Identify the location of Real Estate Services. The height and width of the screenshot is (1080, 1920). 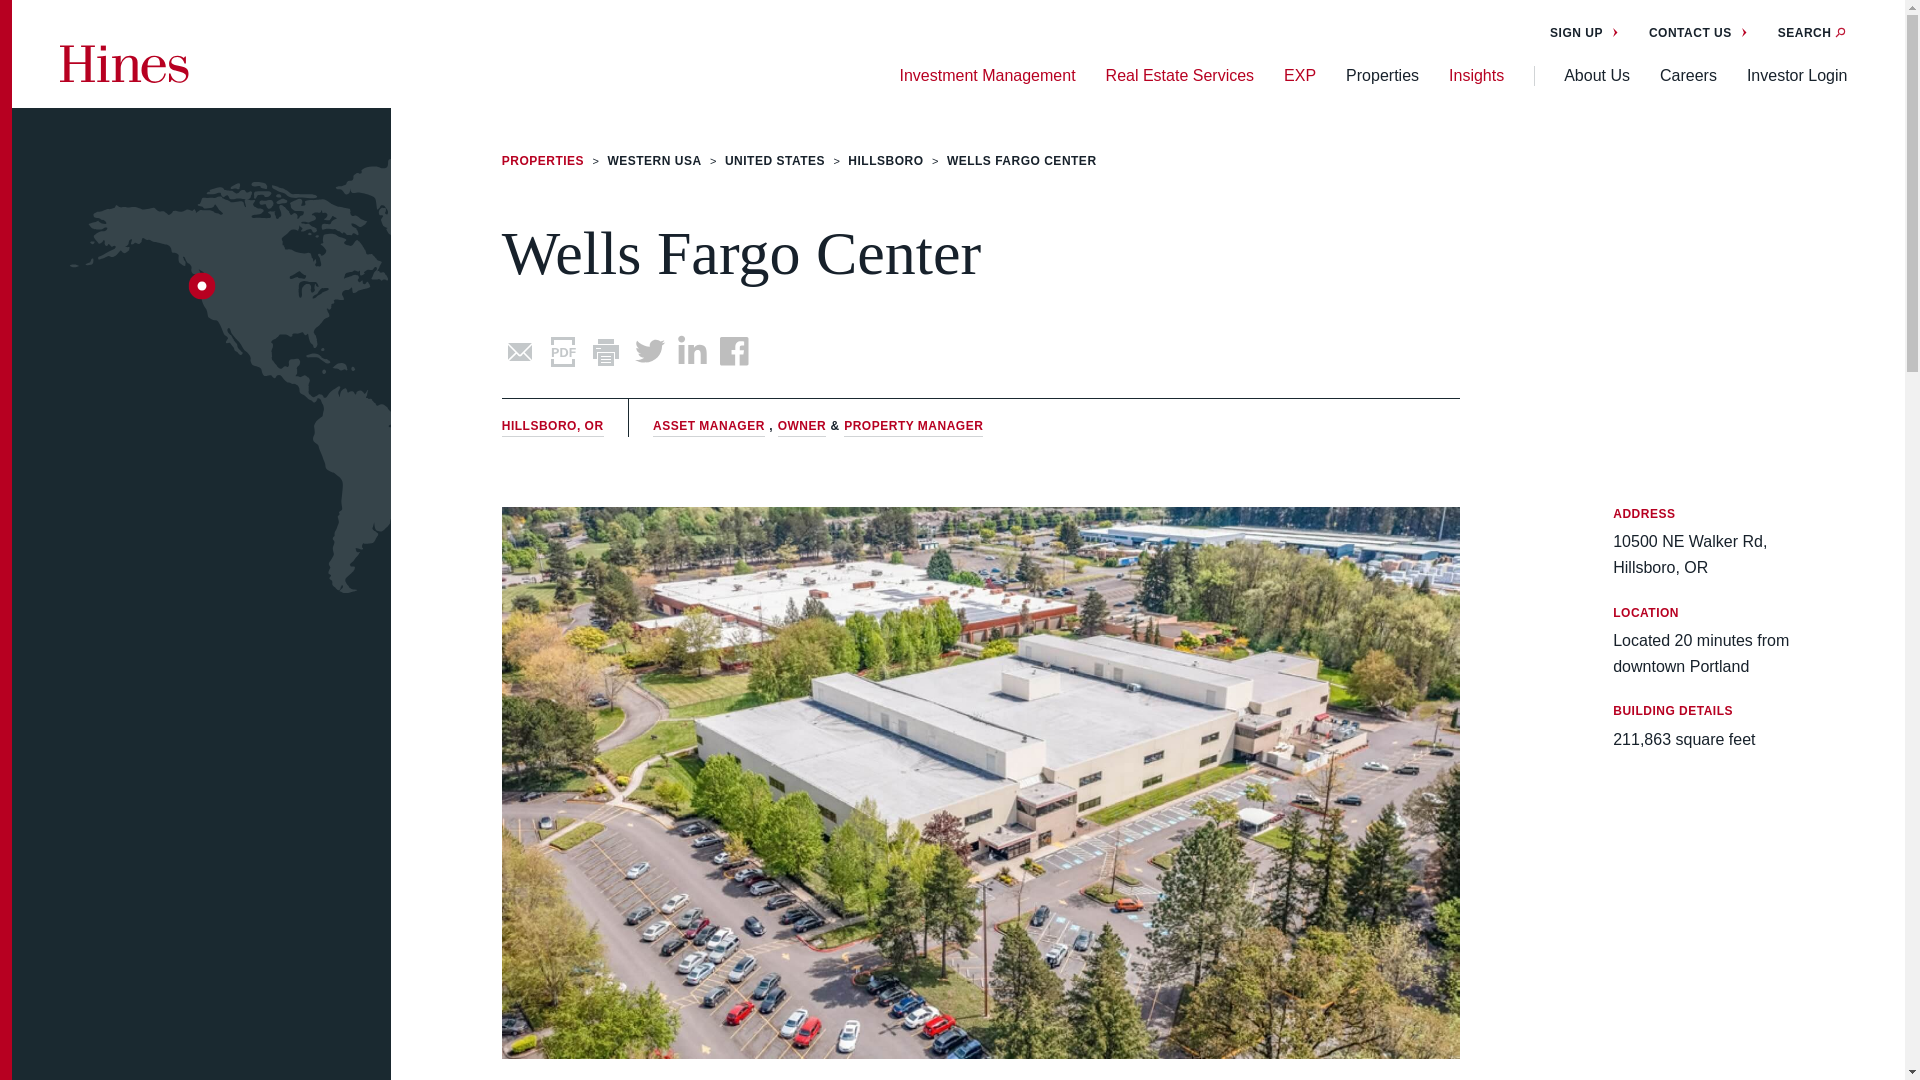
(1180, 76).